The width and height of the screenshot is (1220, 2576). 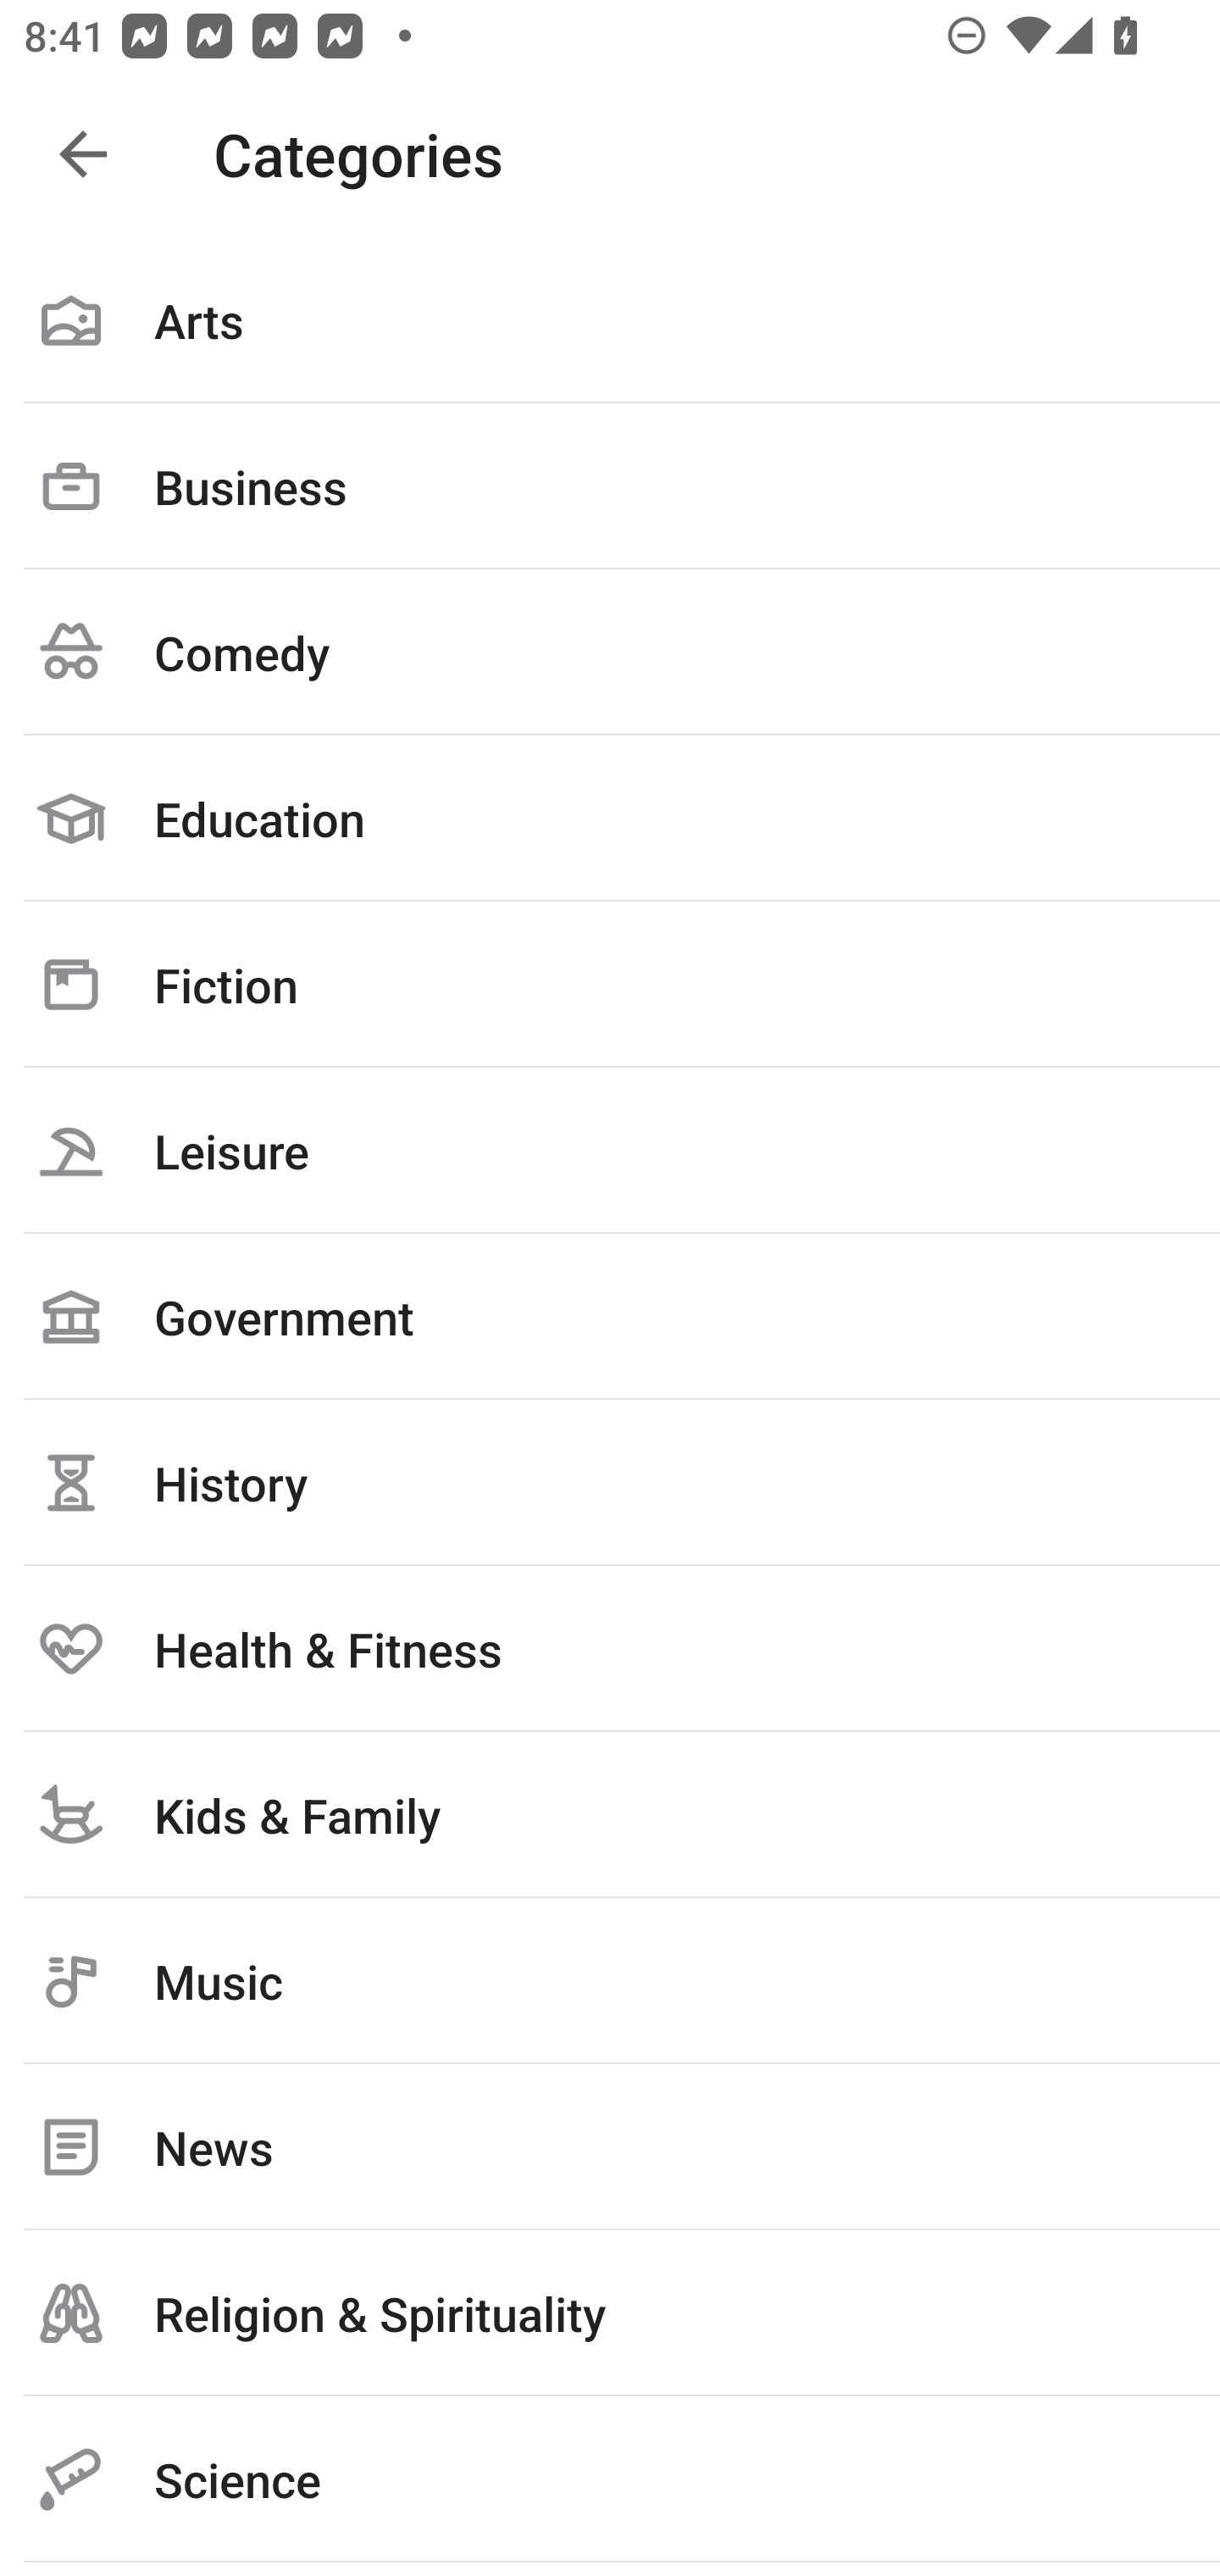 I want to click on Religion & Spirituality, so click(x=610, y=2313).